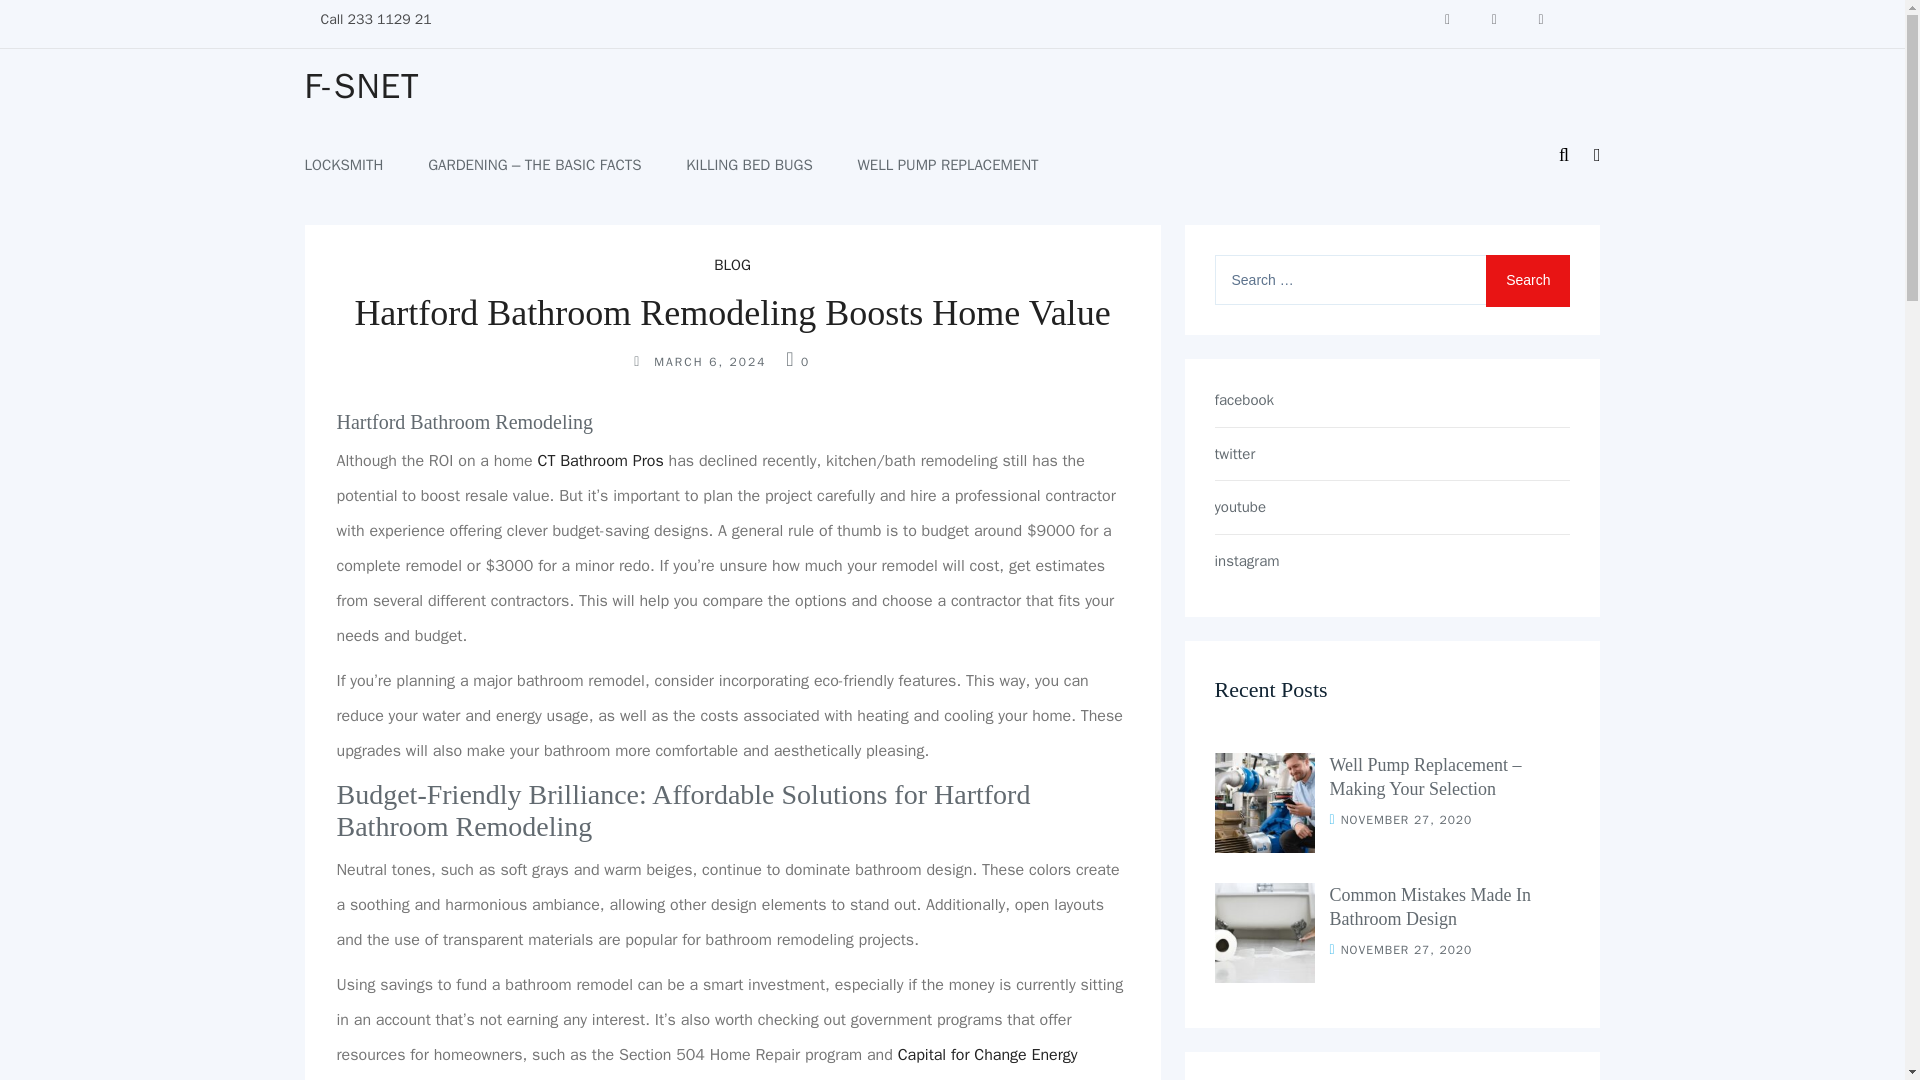  Describe the element at coordinates (1430, 906) in the screenshot. I see `Common Mistakes Made In Bathroom Design` at that location.